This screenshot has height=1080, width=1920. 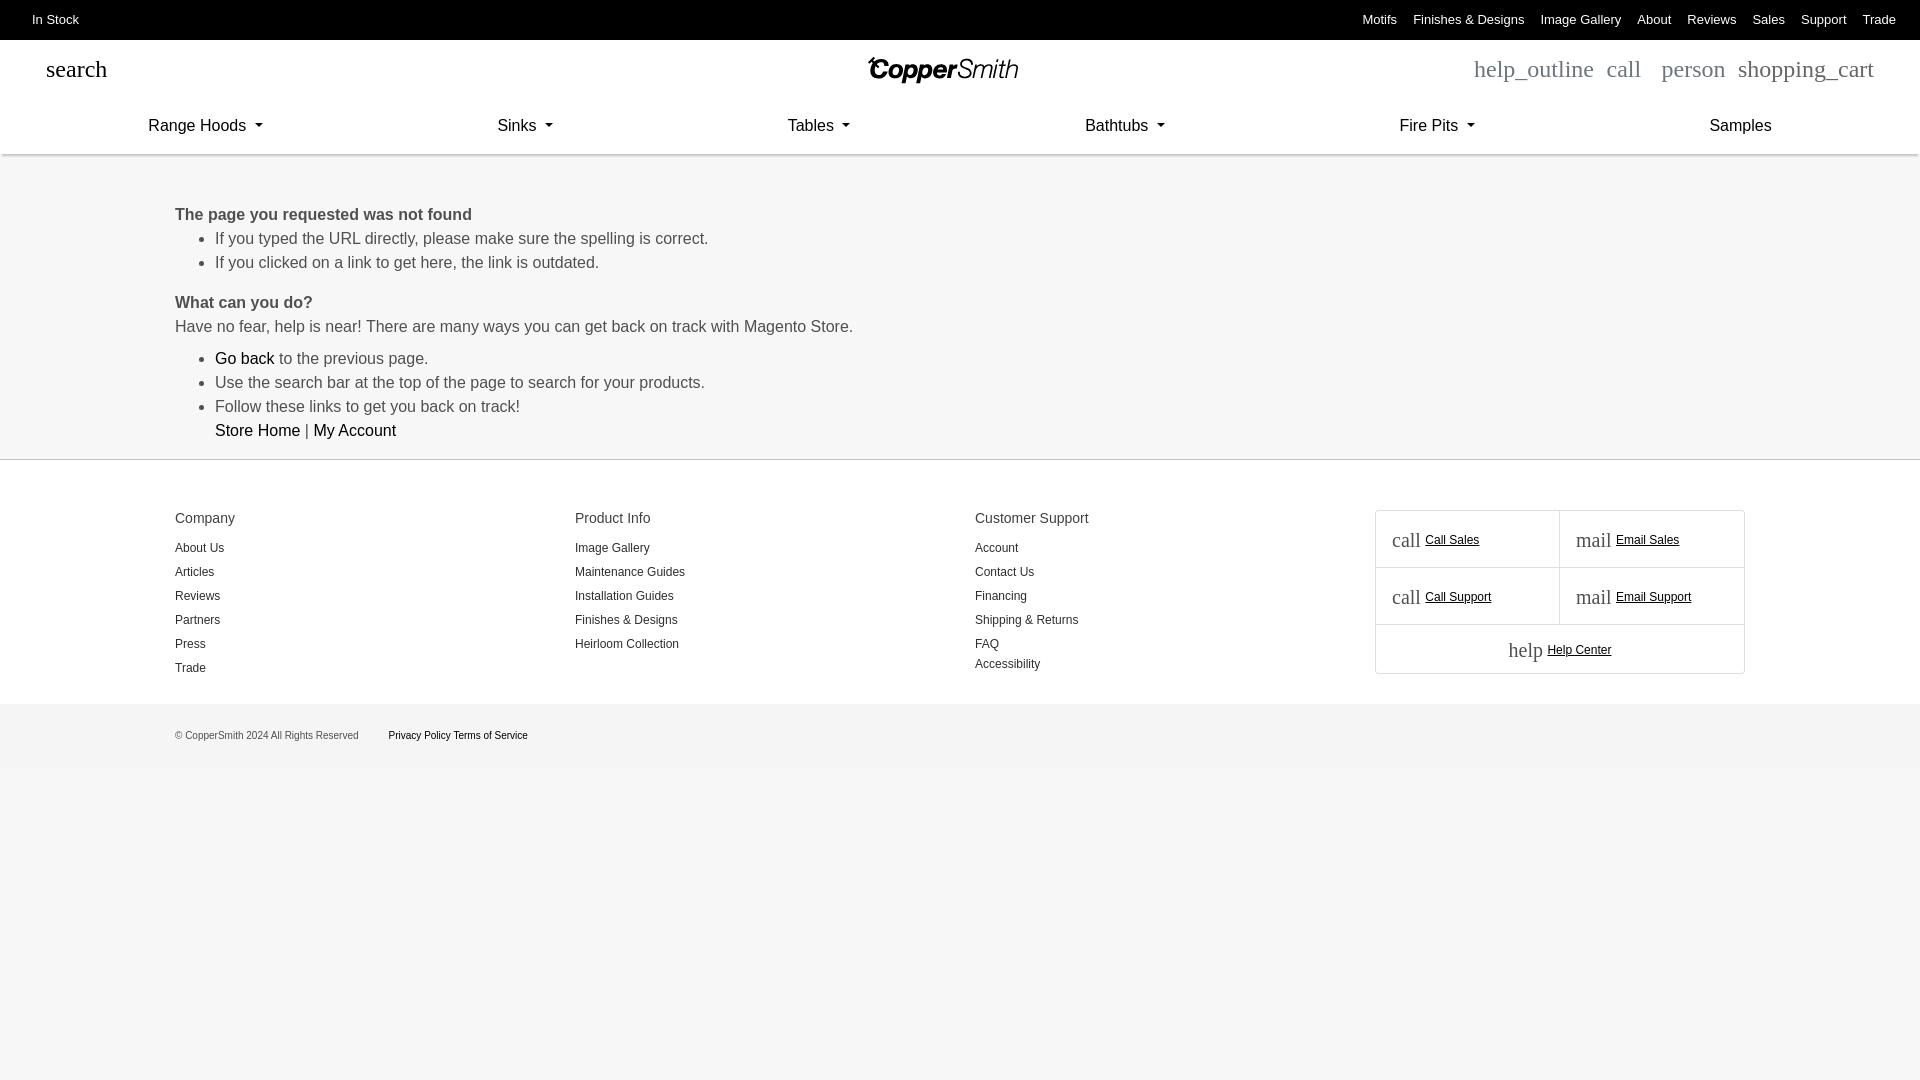 I want to click on Coppersmith, so click(x=942, y=70).